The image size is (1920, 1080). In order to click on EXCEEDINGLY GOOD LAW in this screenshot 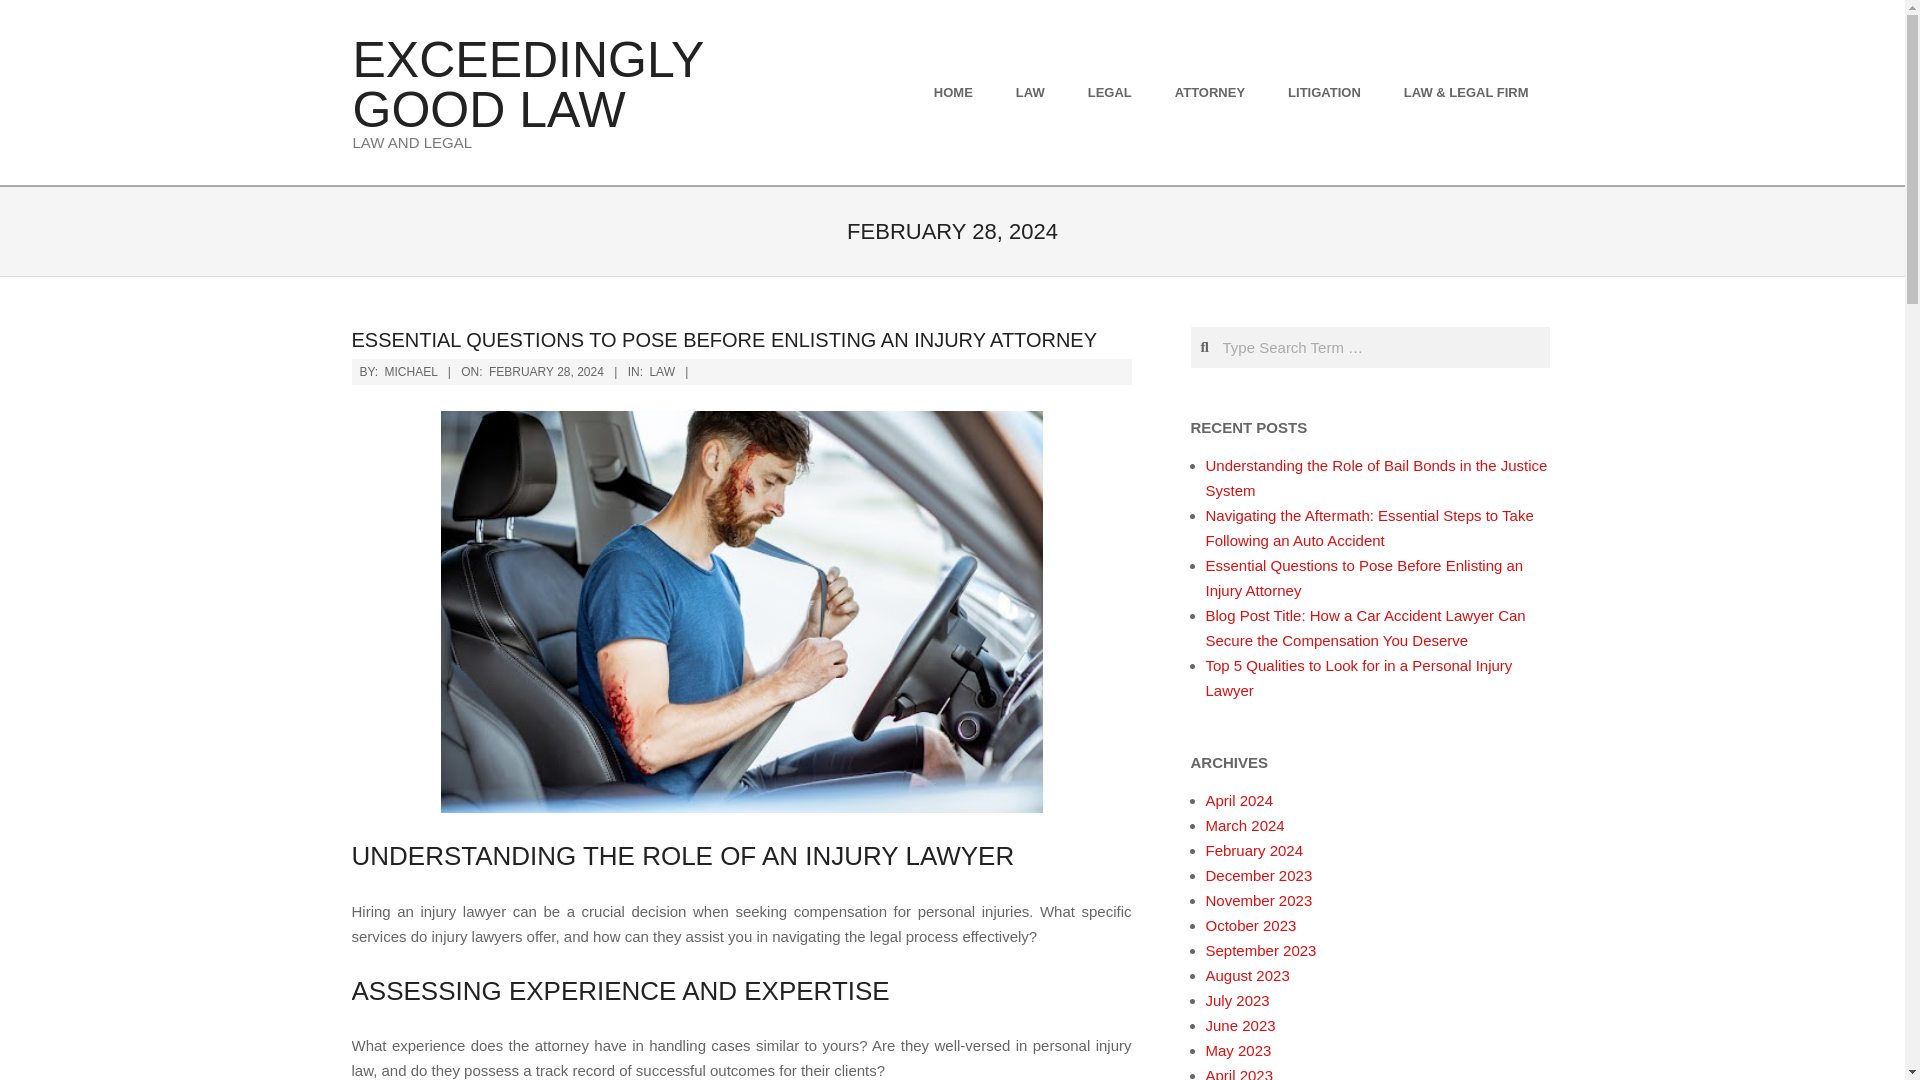, I will do `click(526, 85)`.